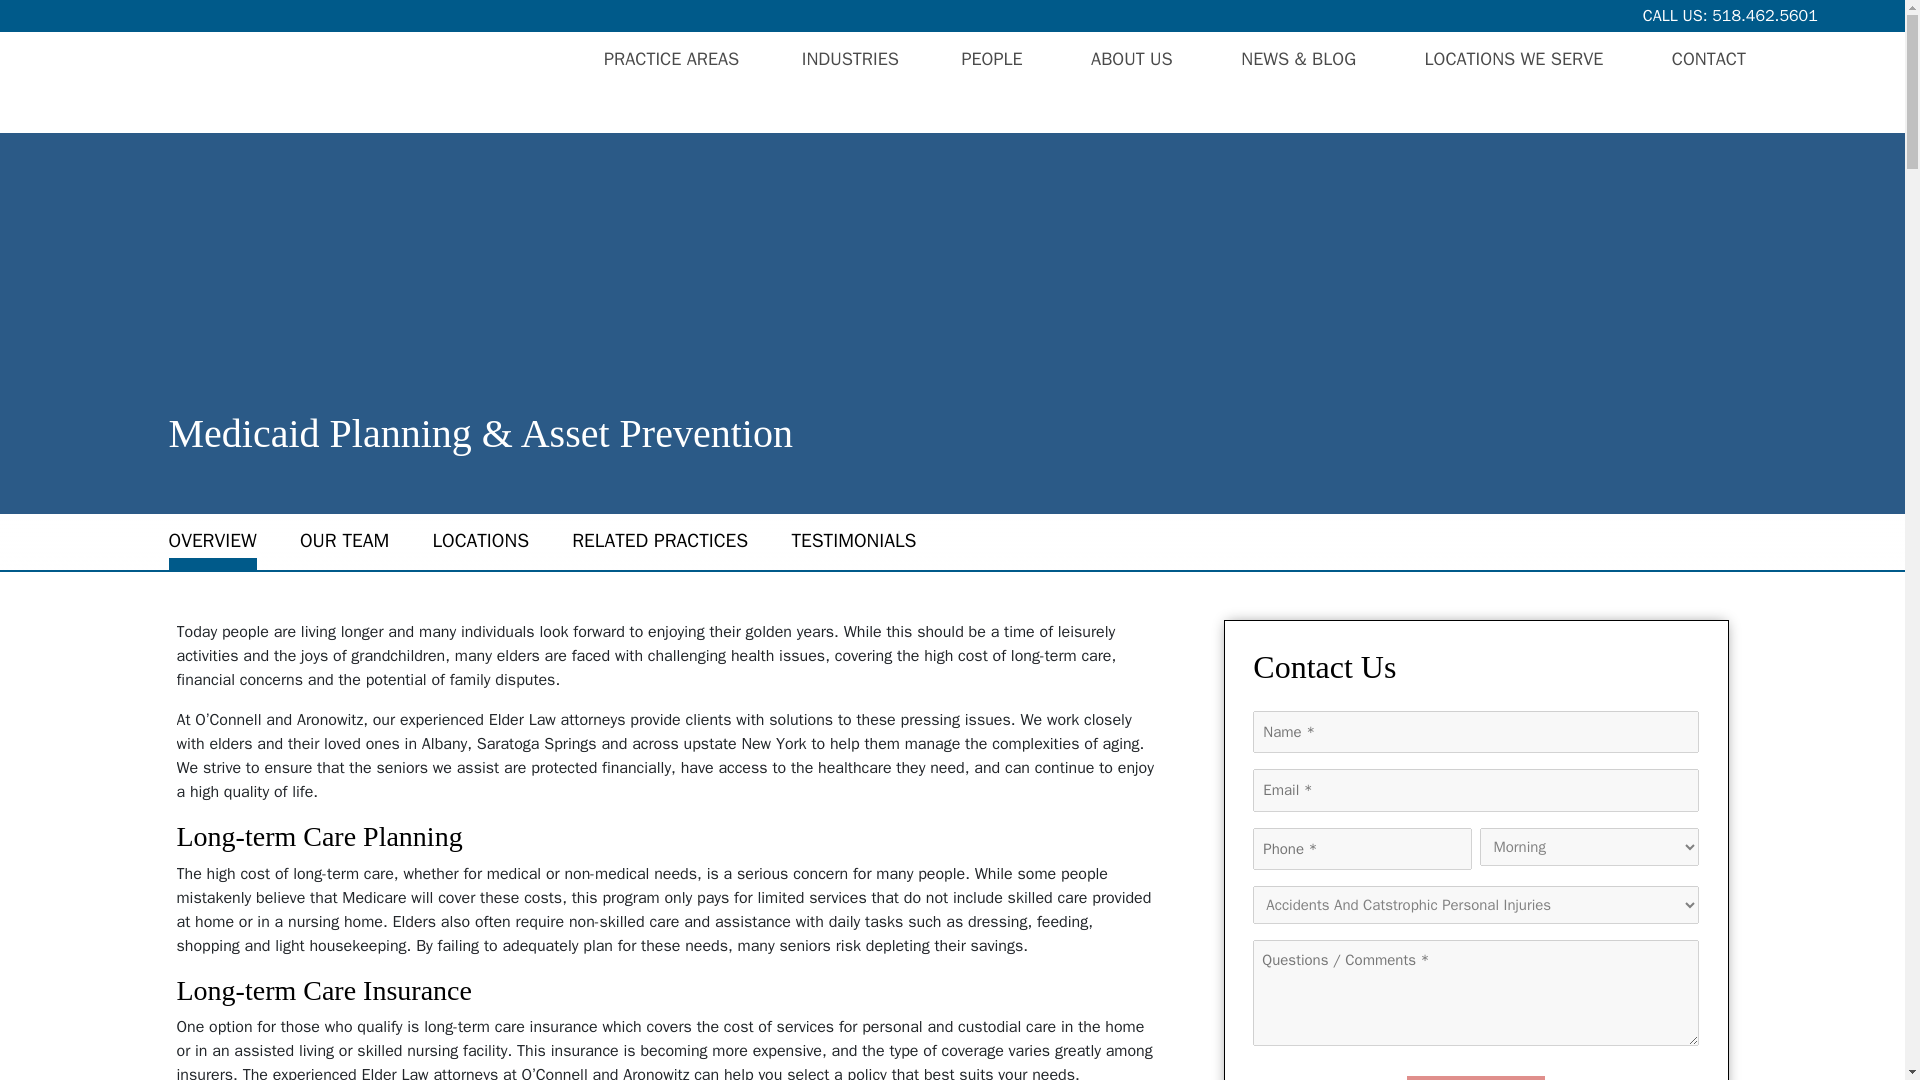  What do you see at coordinates (1708, 59) in the screenshot?
I see `CONTACT` at bounding box center [1708, 59].